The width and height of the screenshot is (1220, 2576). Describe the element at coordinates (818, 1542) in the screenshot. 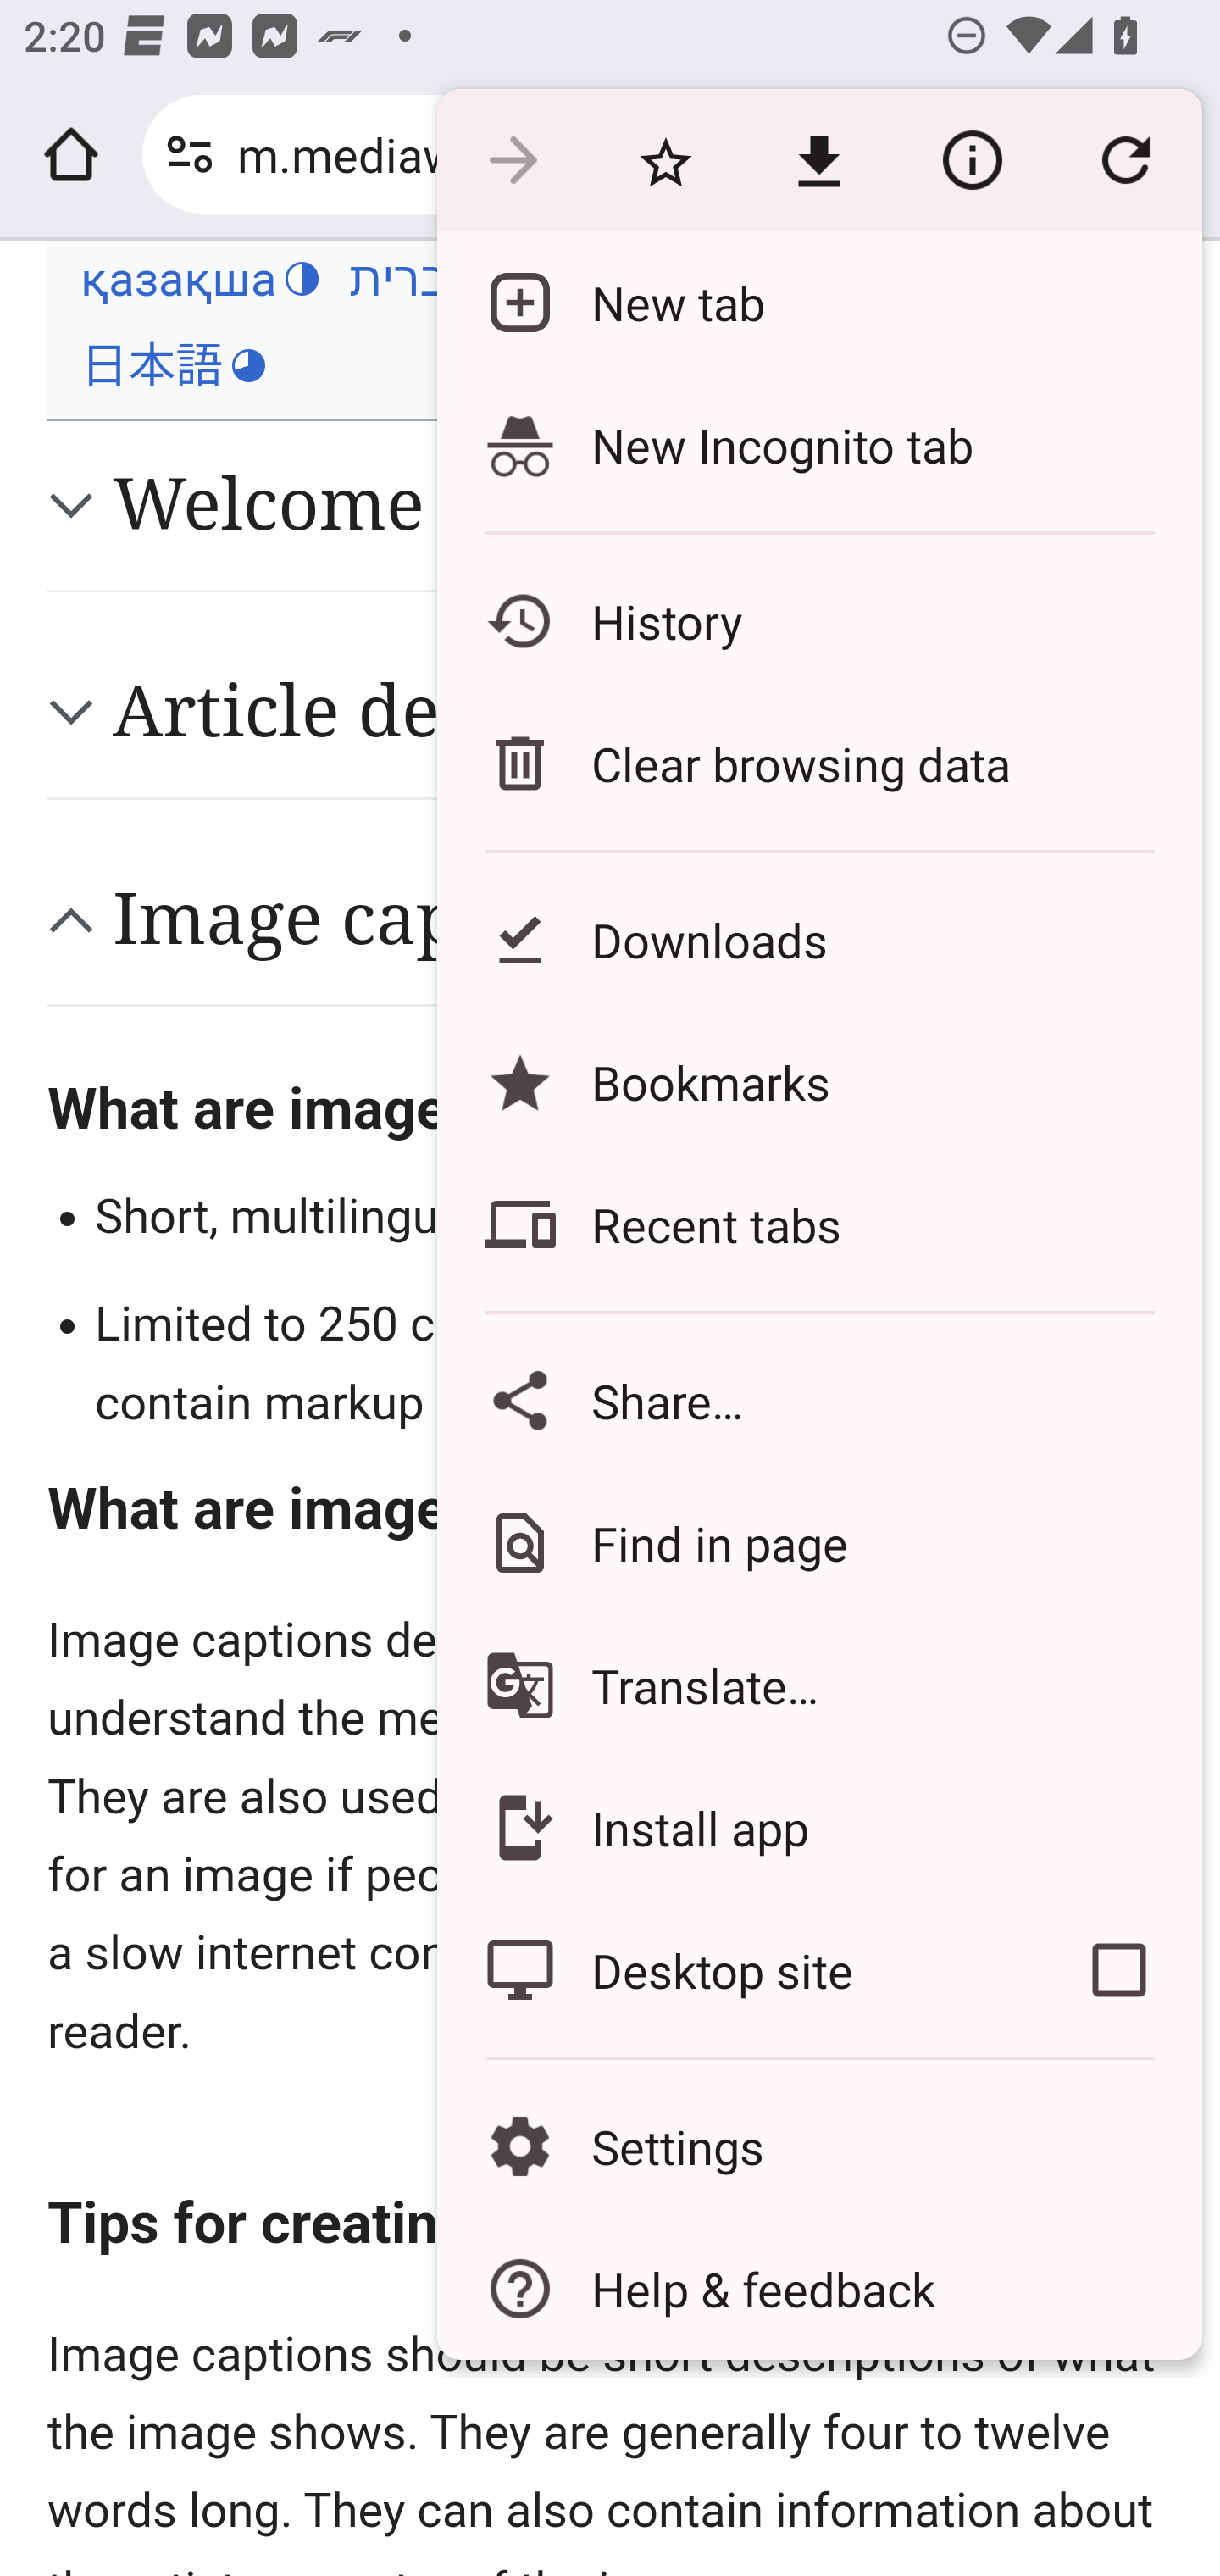

I see `Find in page` at that location.